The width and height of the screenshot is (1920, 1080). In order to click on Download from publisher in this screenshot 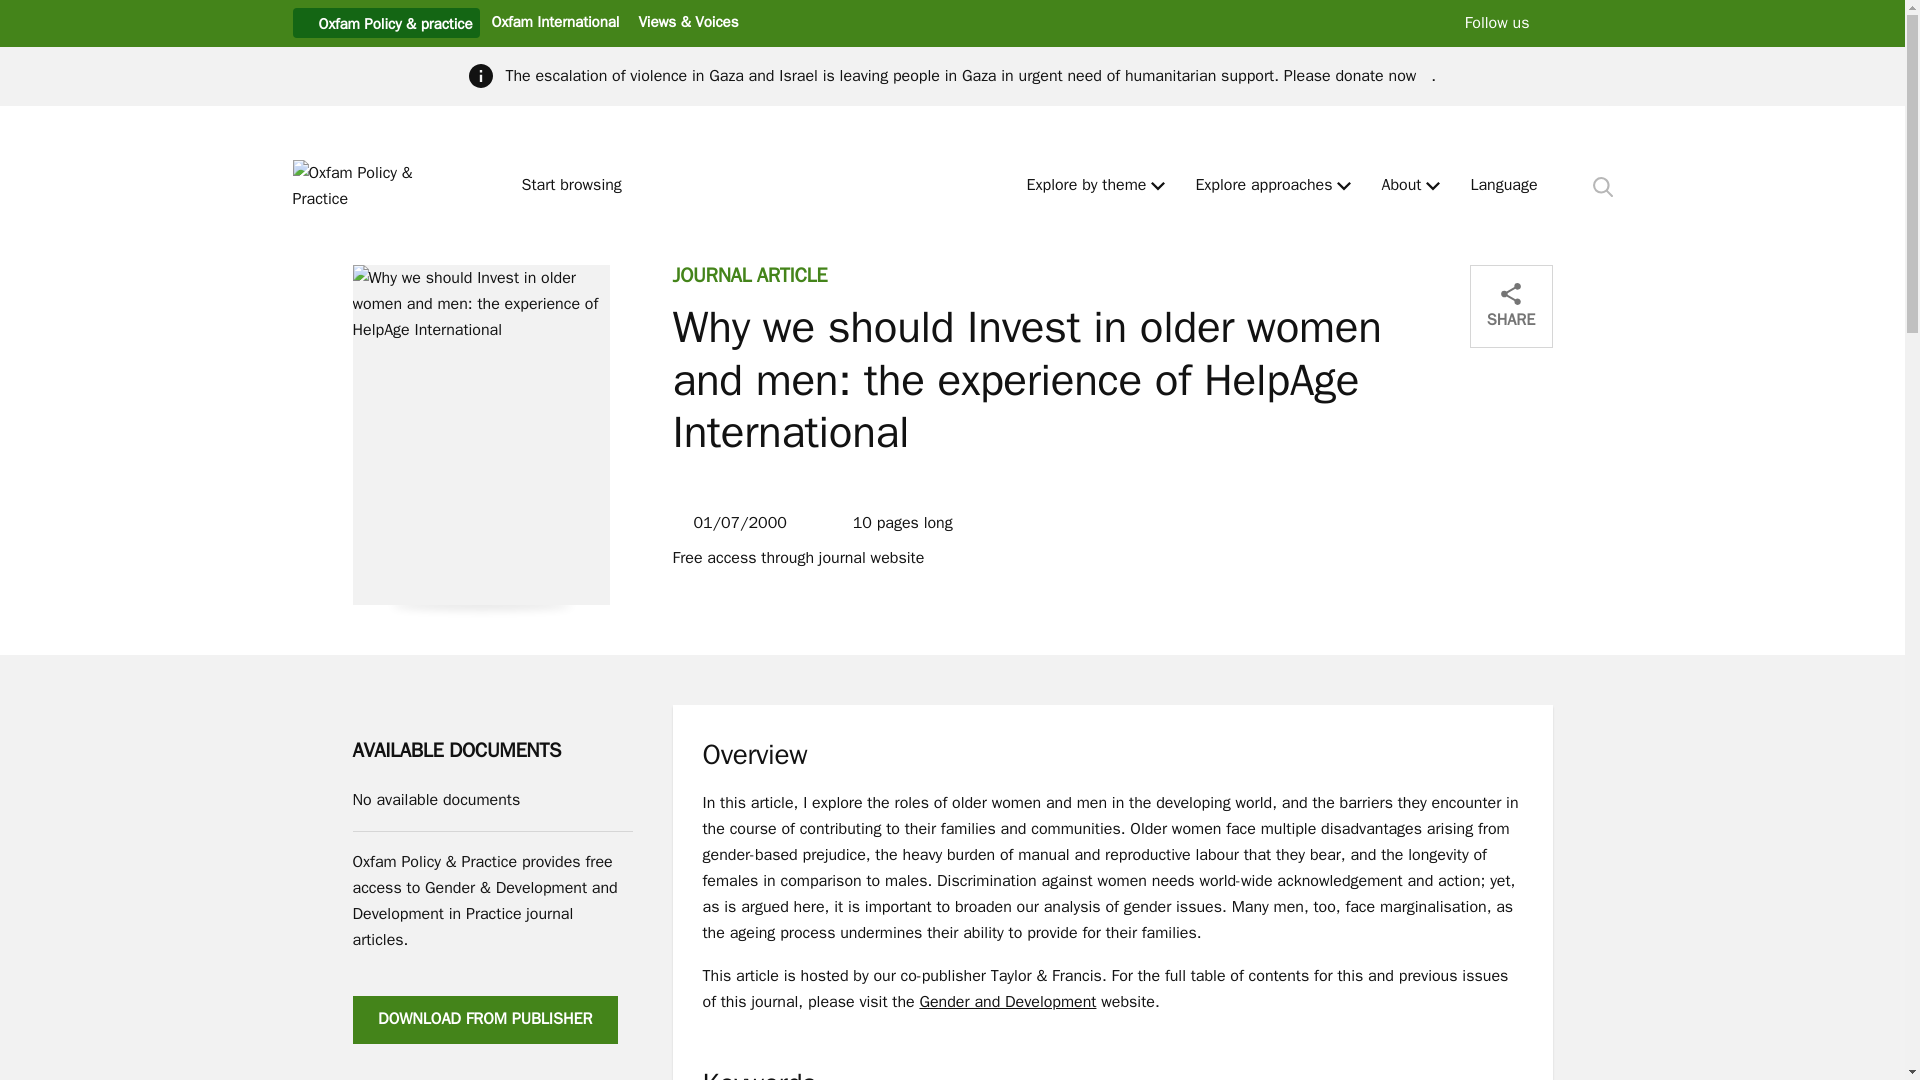, I will do `click(484, 1020)`.